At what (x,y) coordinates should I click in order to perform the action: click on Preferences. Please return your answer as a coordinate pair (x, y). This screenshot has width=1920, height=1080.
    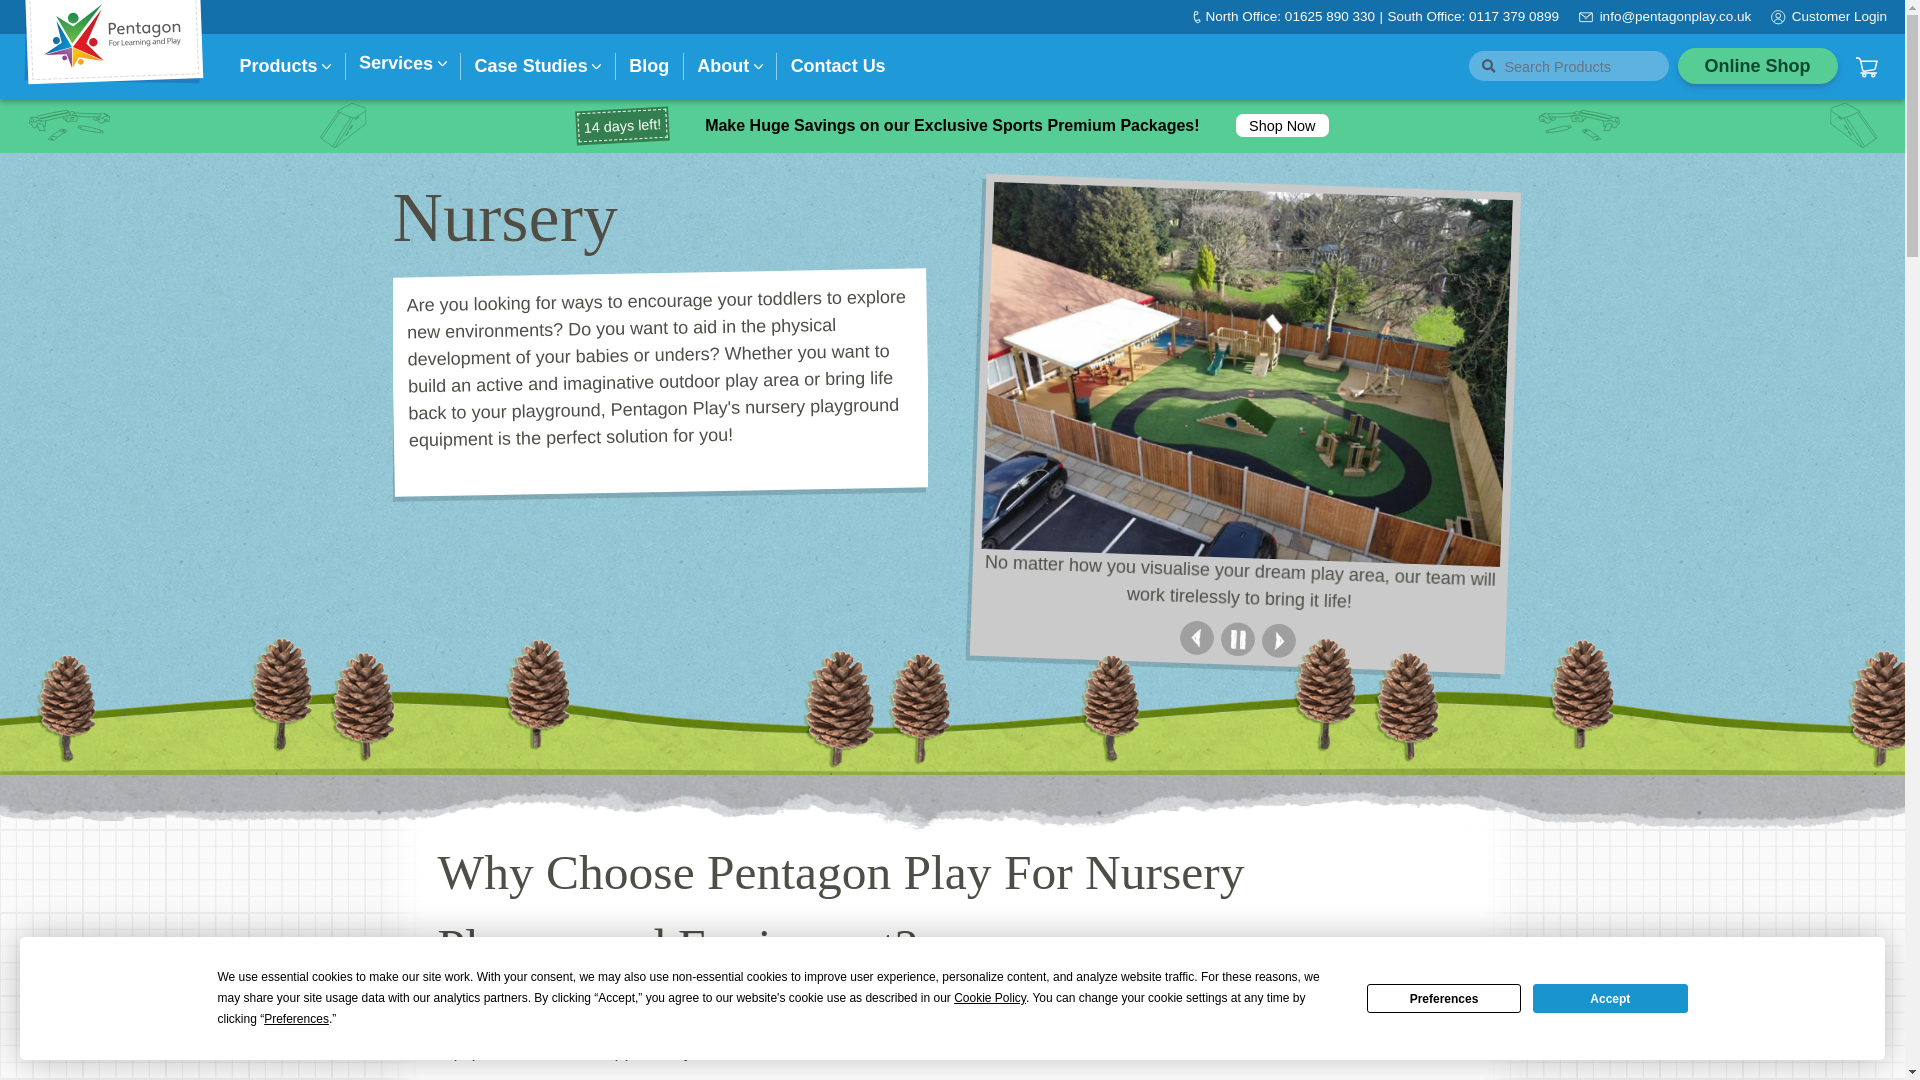
    Looking at the image, I should click on (1444, 998).